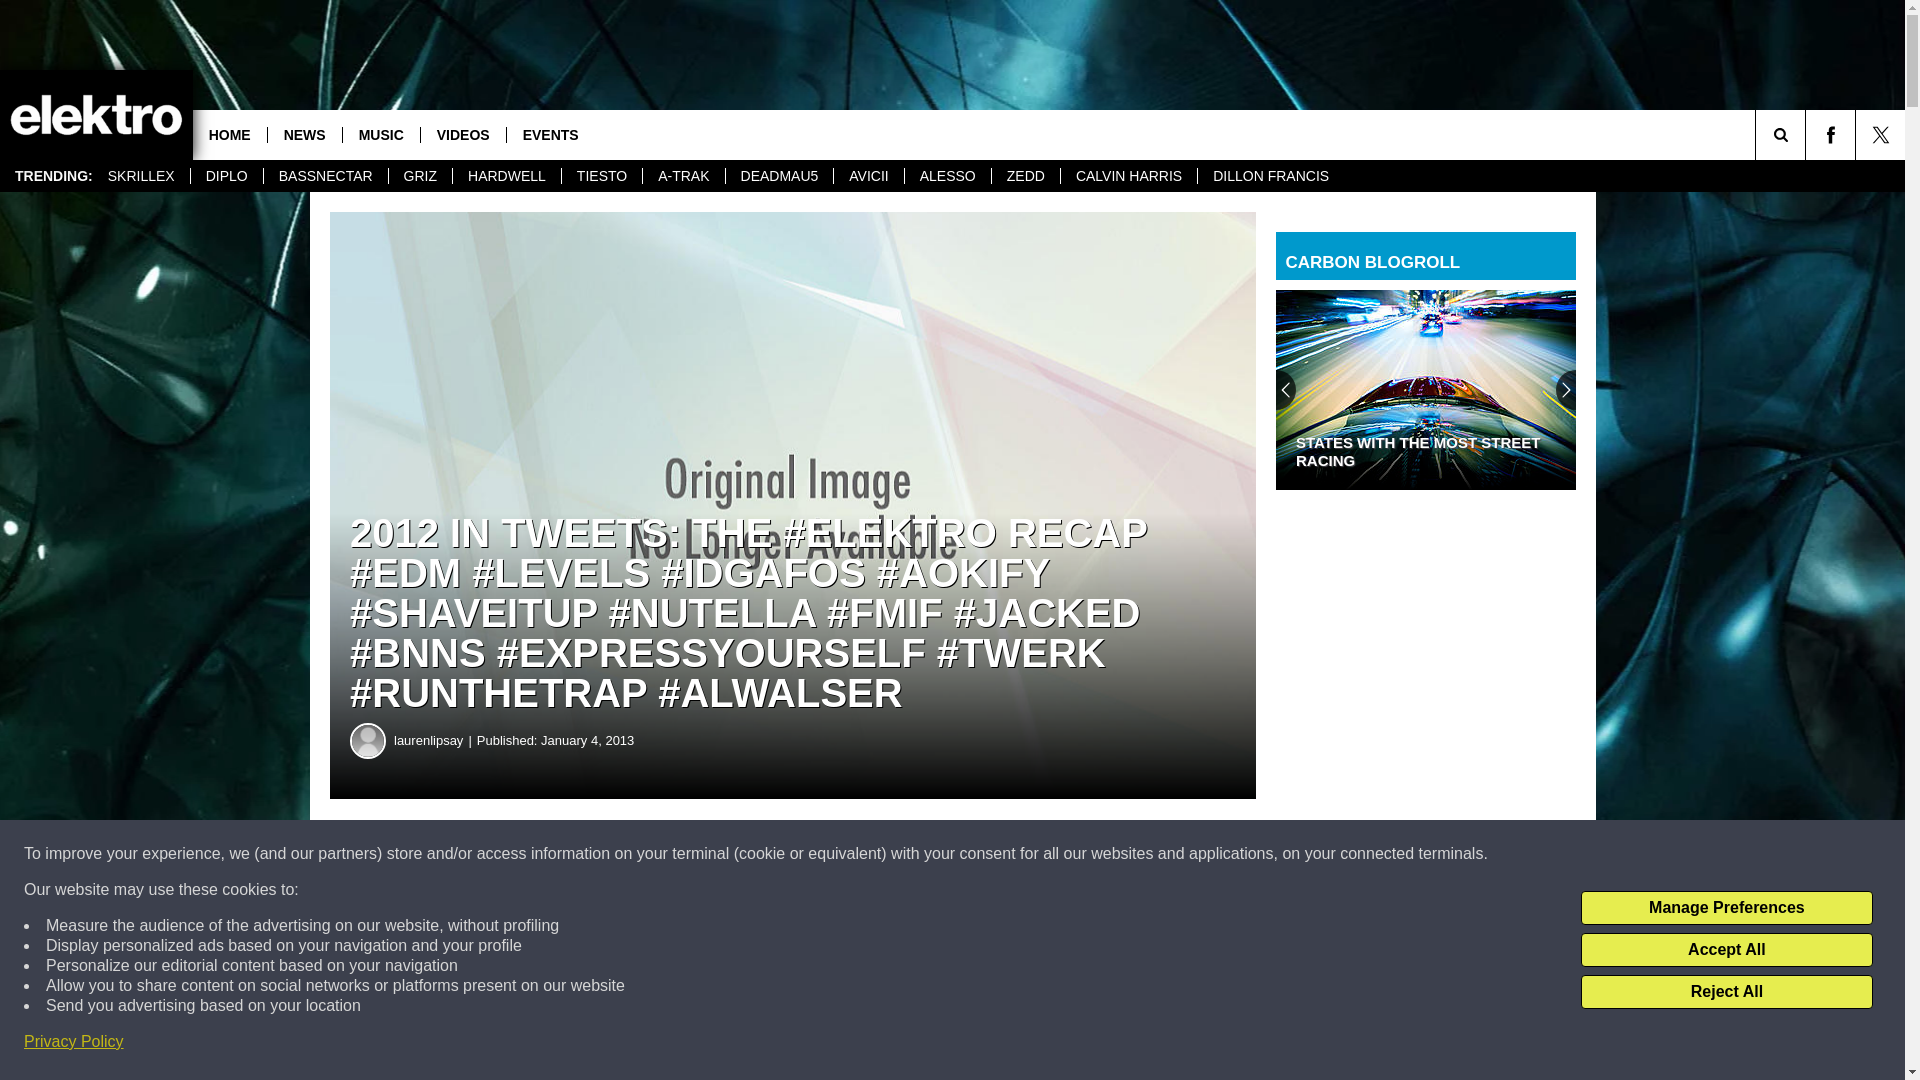 The height and width of the screenshot is (1080, 1920). I want to click on laurenlipsay, so click(434, 740).